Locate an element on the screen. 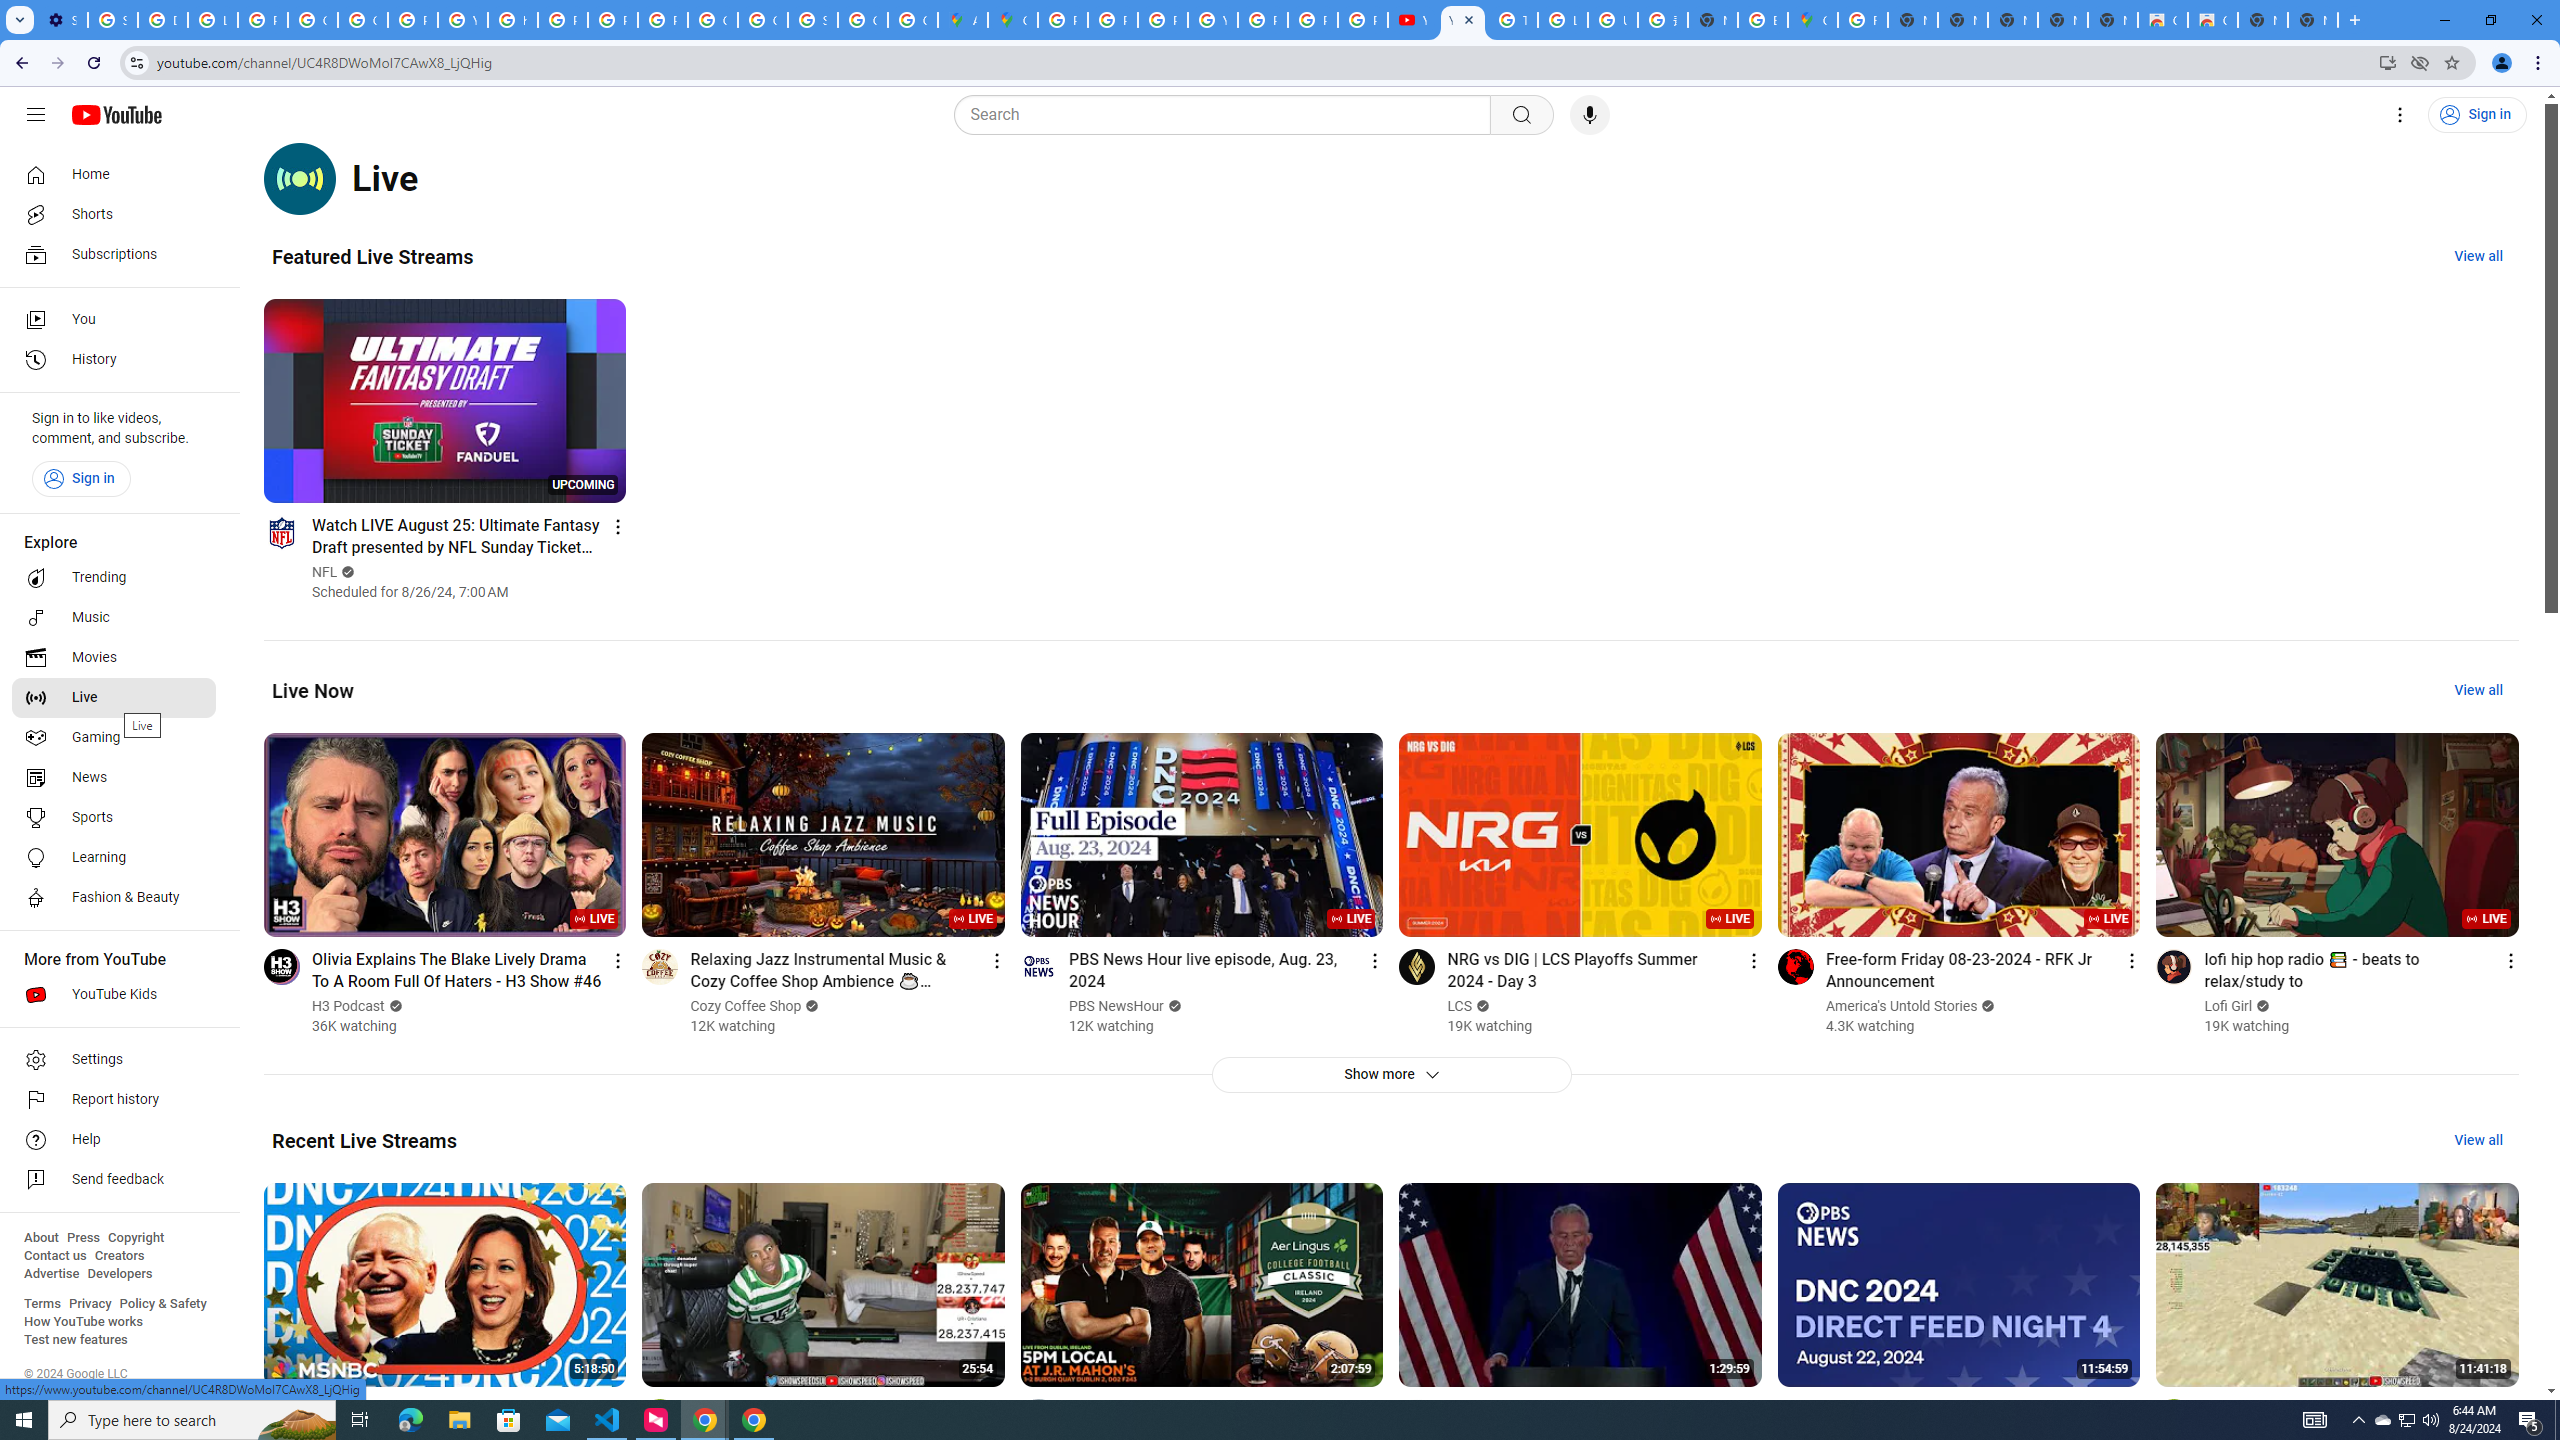  Policy & Safety is located at coordinates (162, 1304).